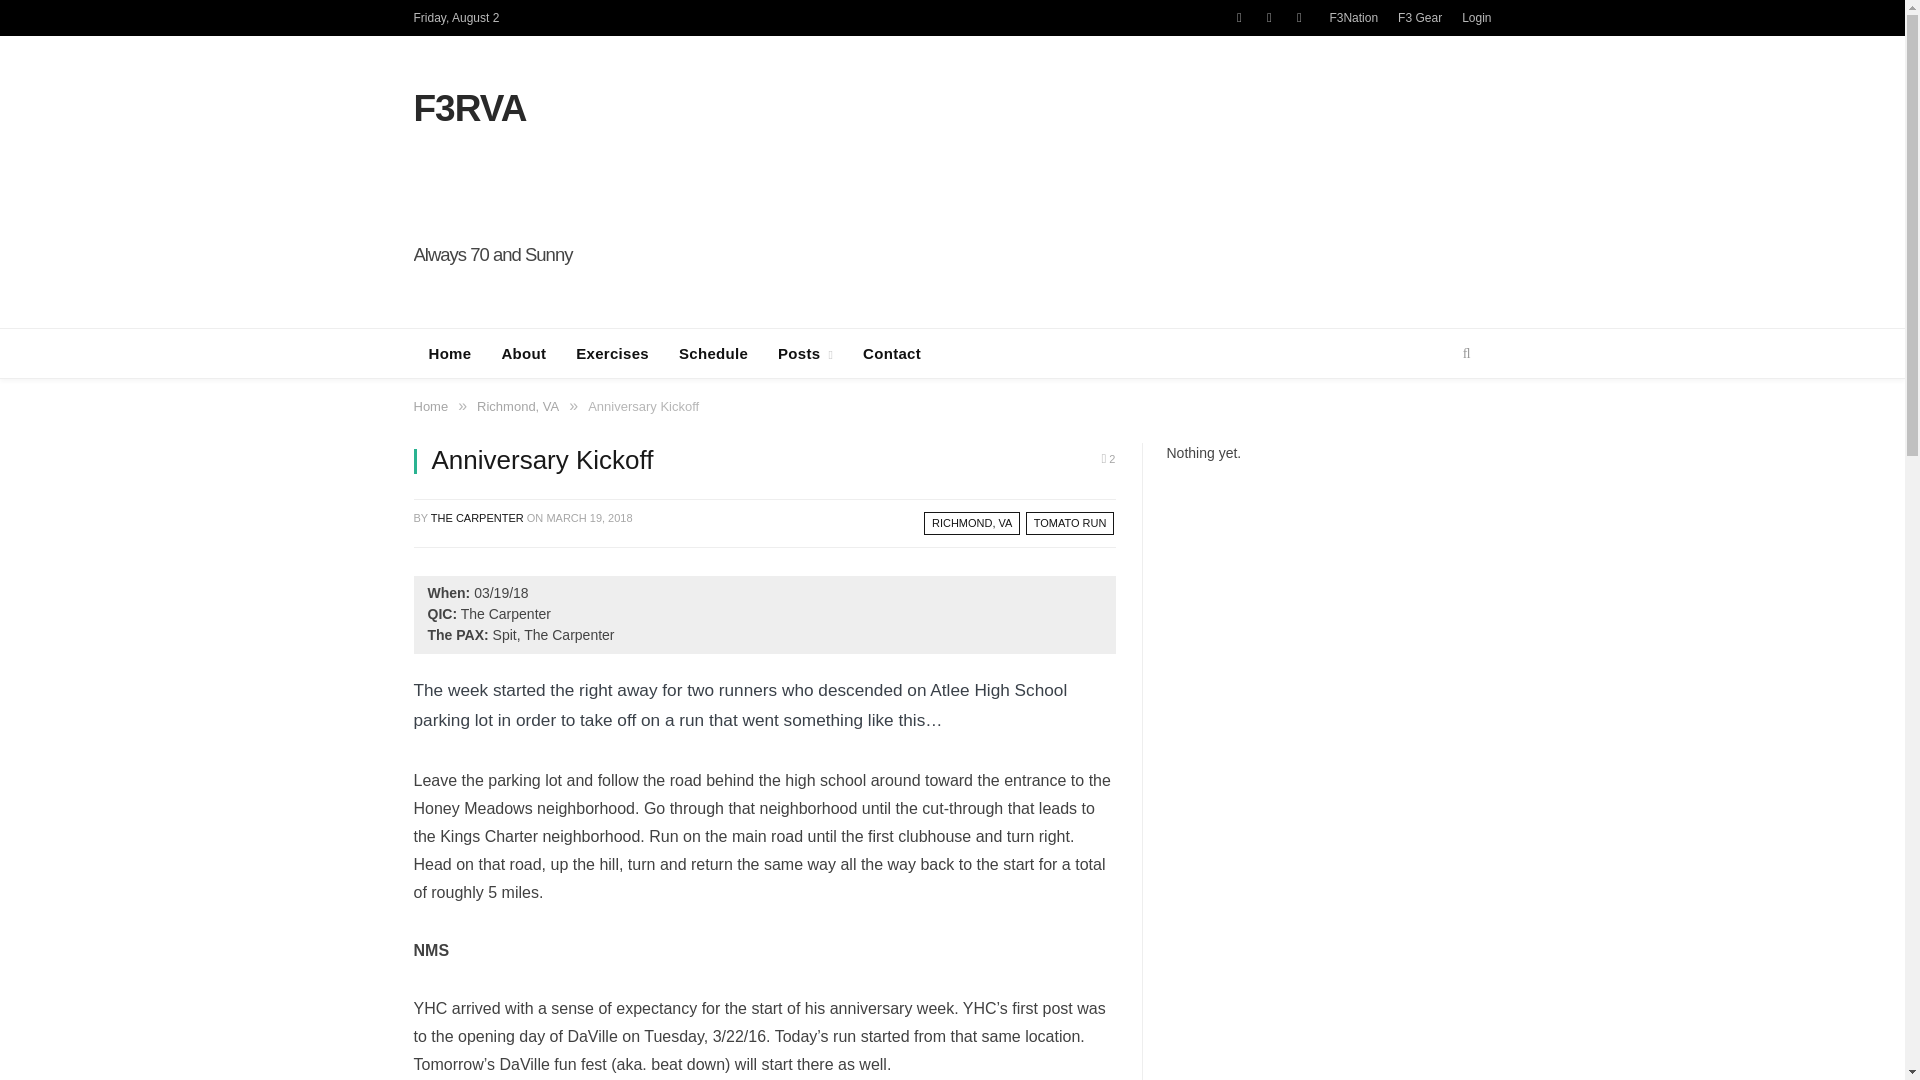  I want to click on Search, so click(1466, 354).